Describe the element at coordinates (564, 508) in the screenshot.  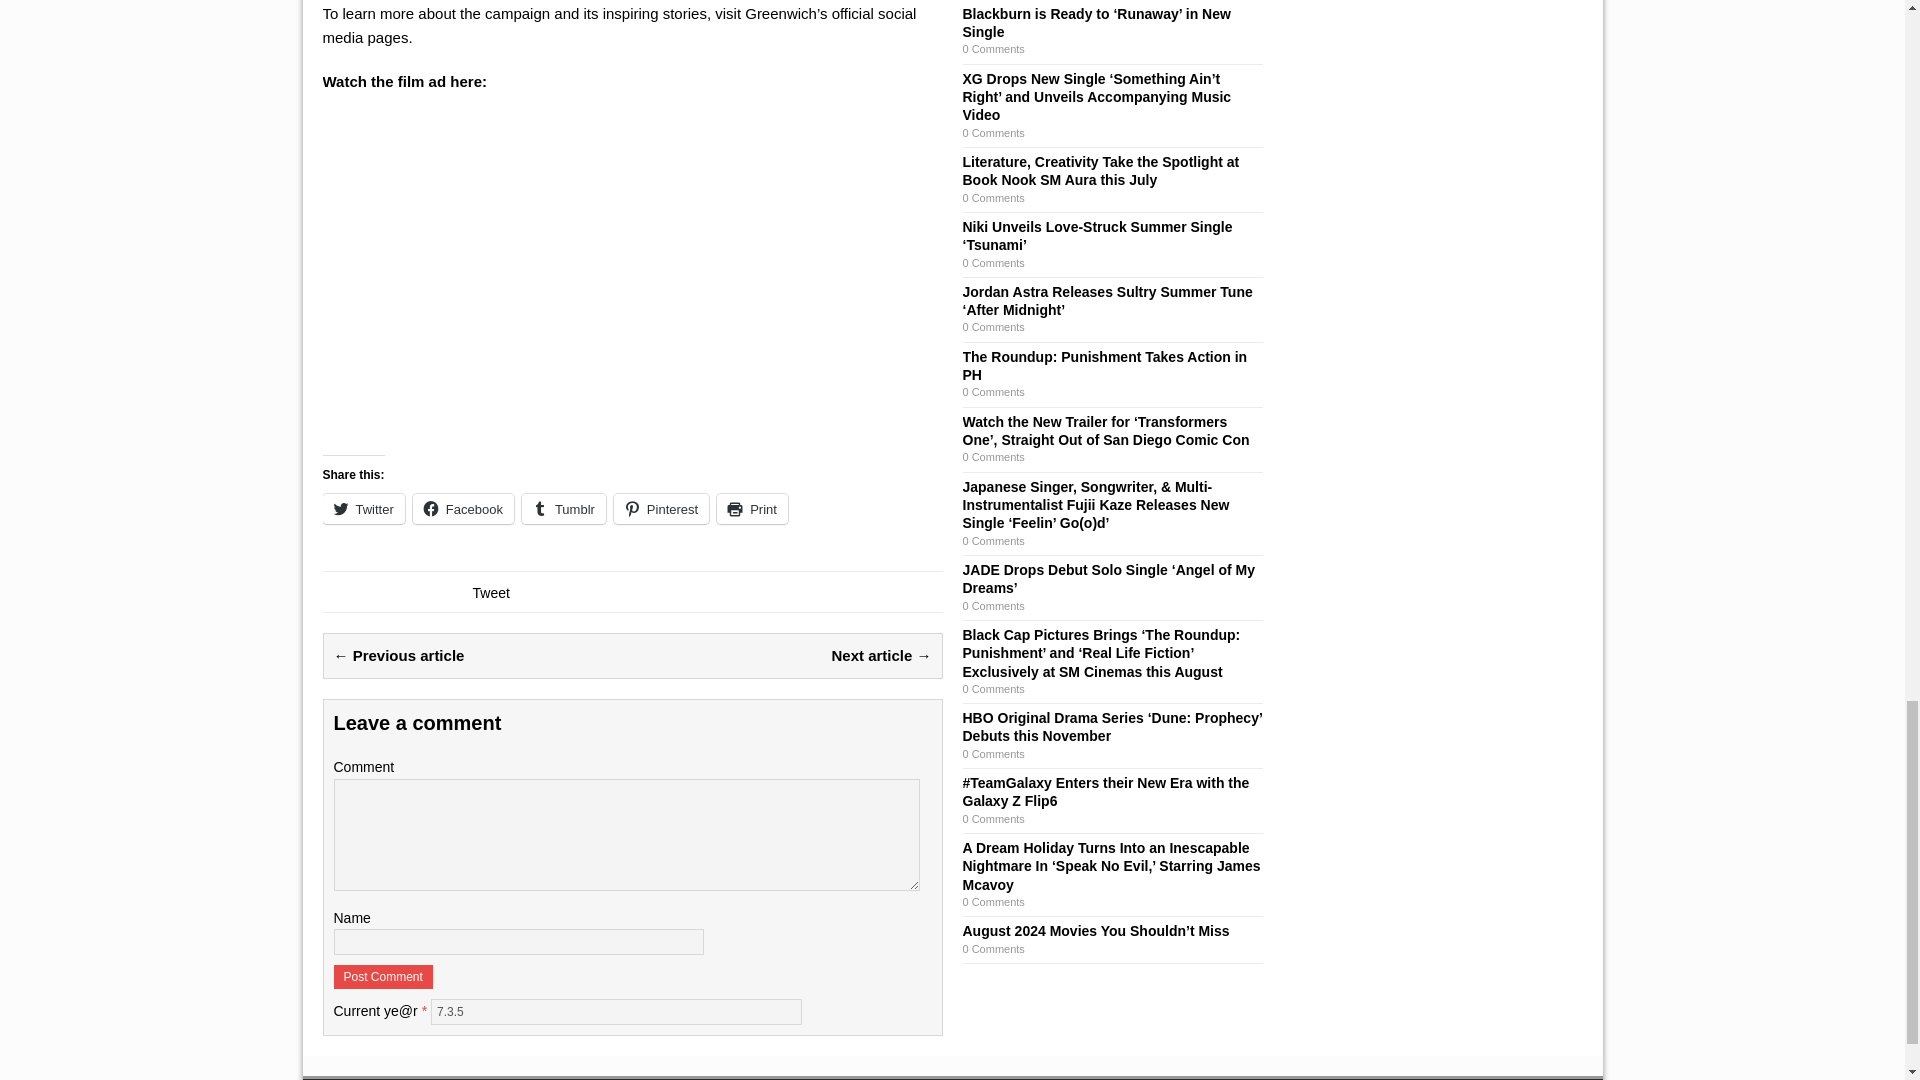
I see `Click to share on Tumblr` at that location.